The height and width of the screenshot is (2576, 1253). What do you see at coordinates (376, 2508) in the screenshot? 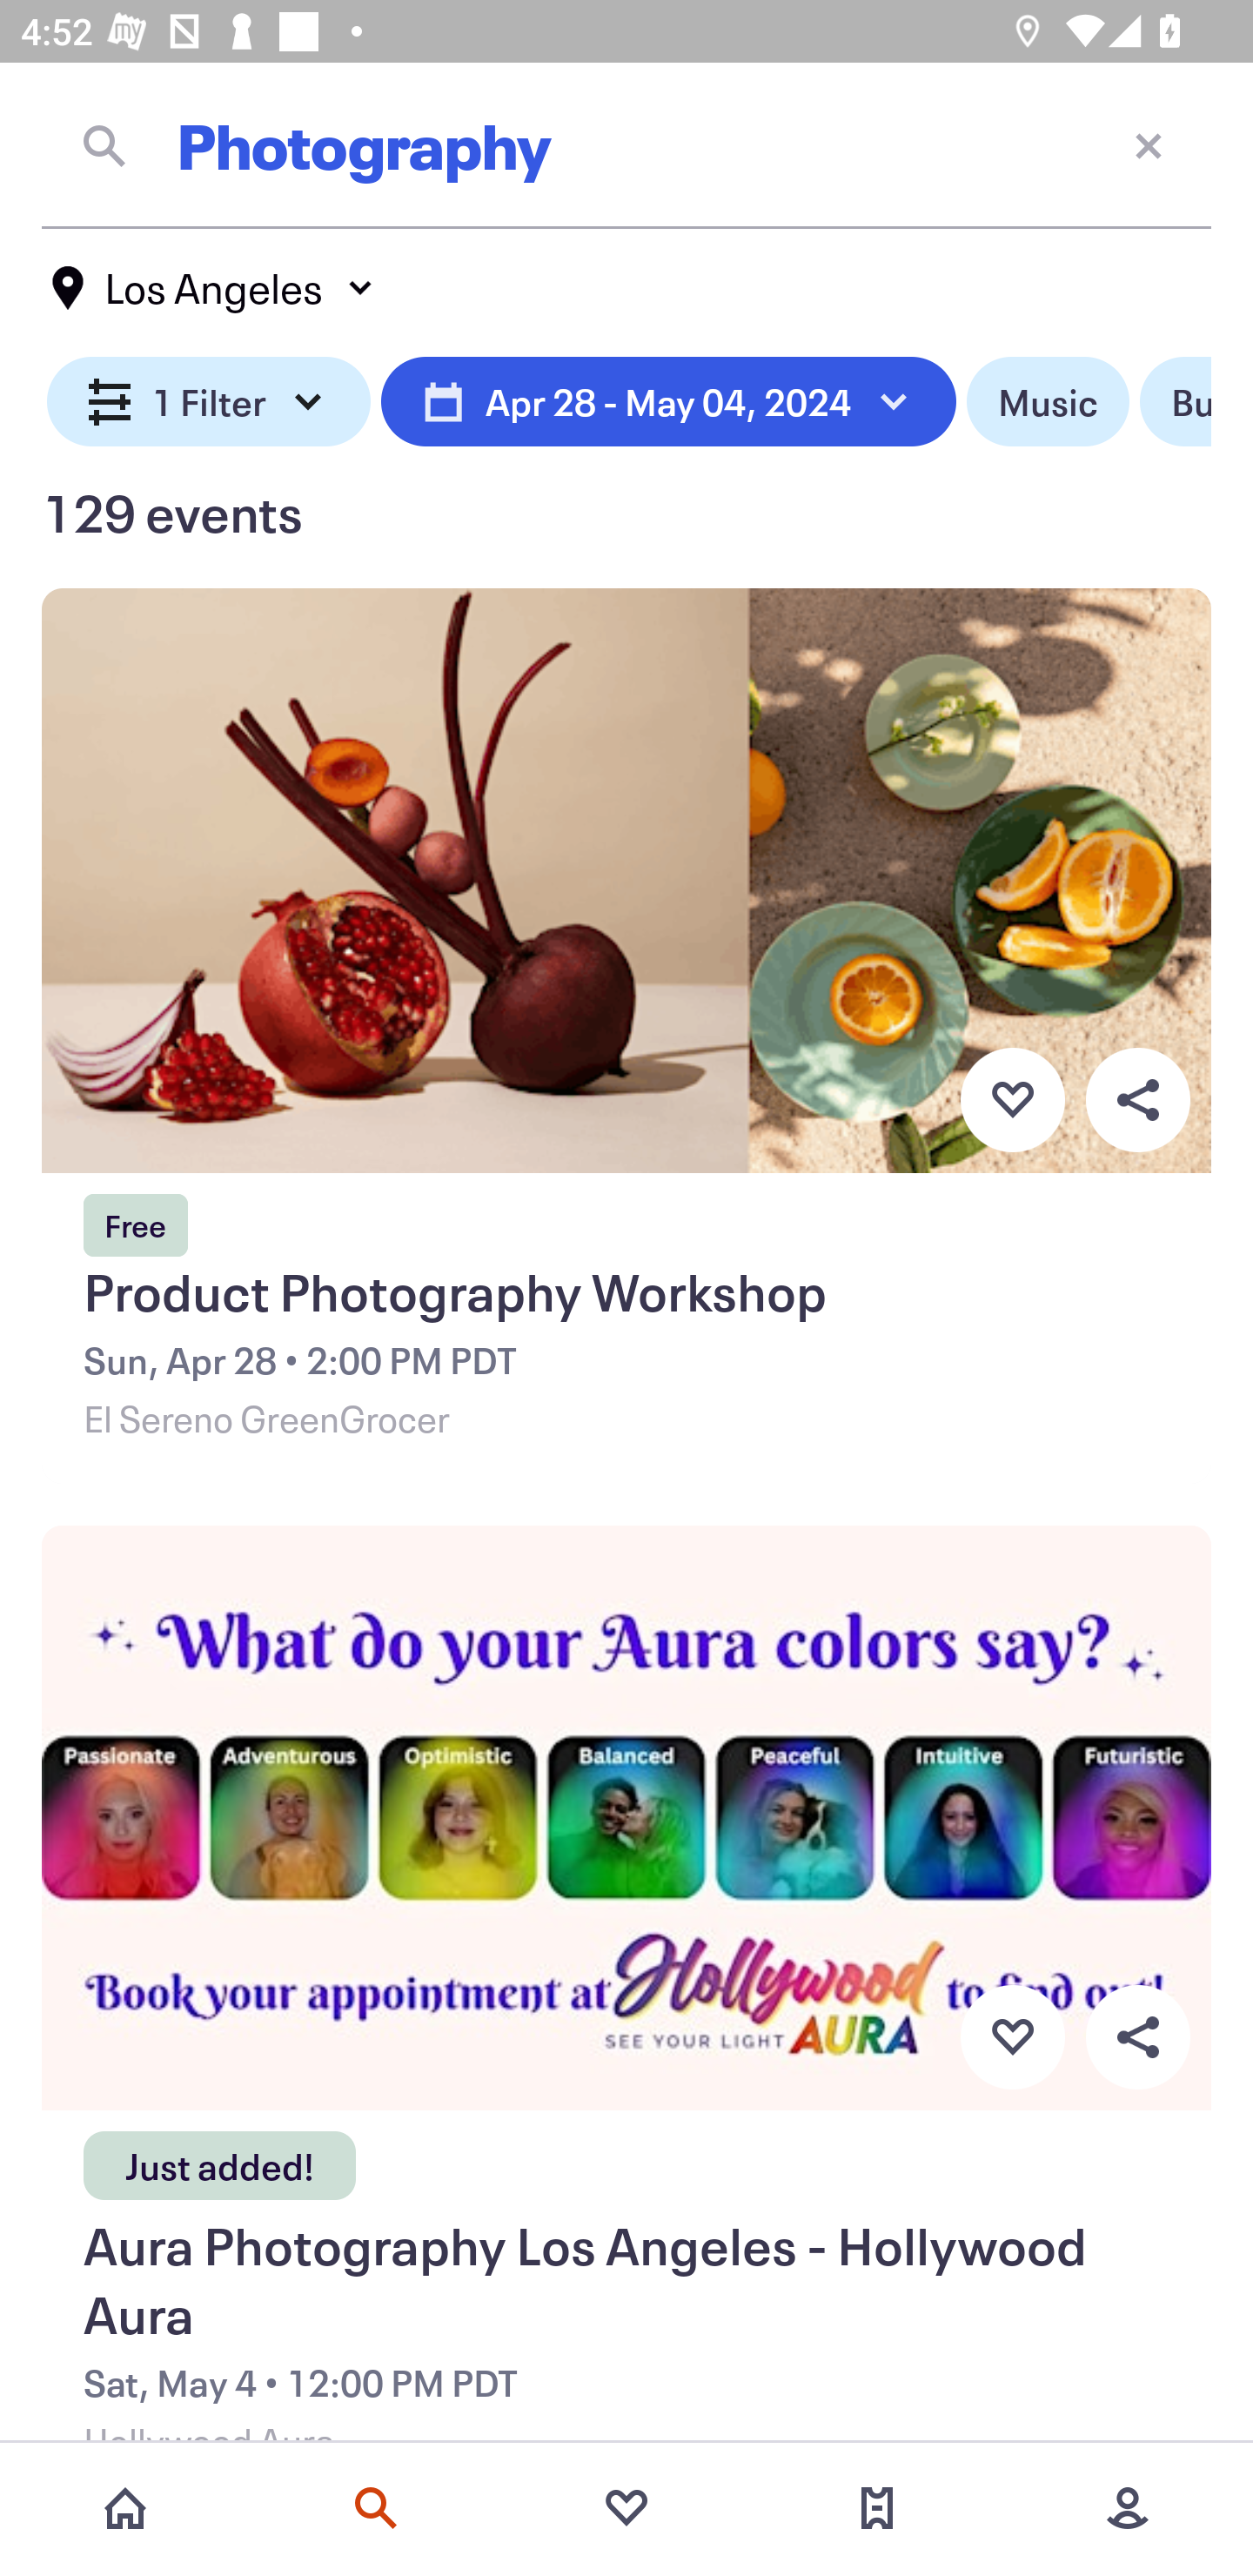
I see `Search events` at bounding box center [376, 2508].